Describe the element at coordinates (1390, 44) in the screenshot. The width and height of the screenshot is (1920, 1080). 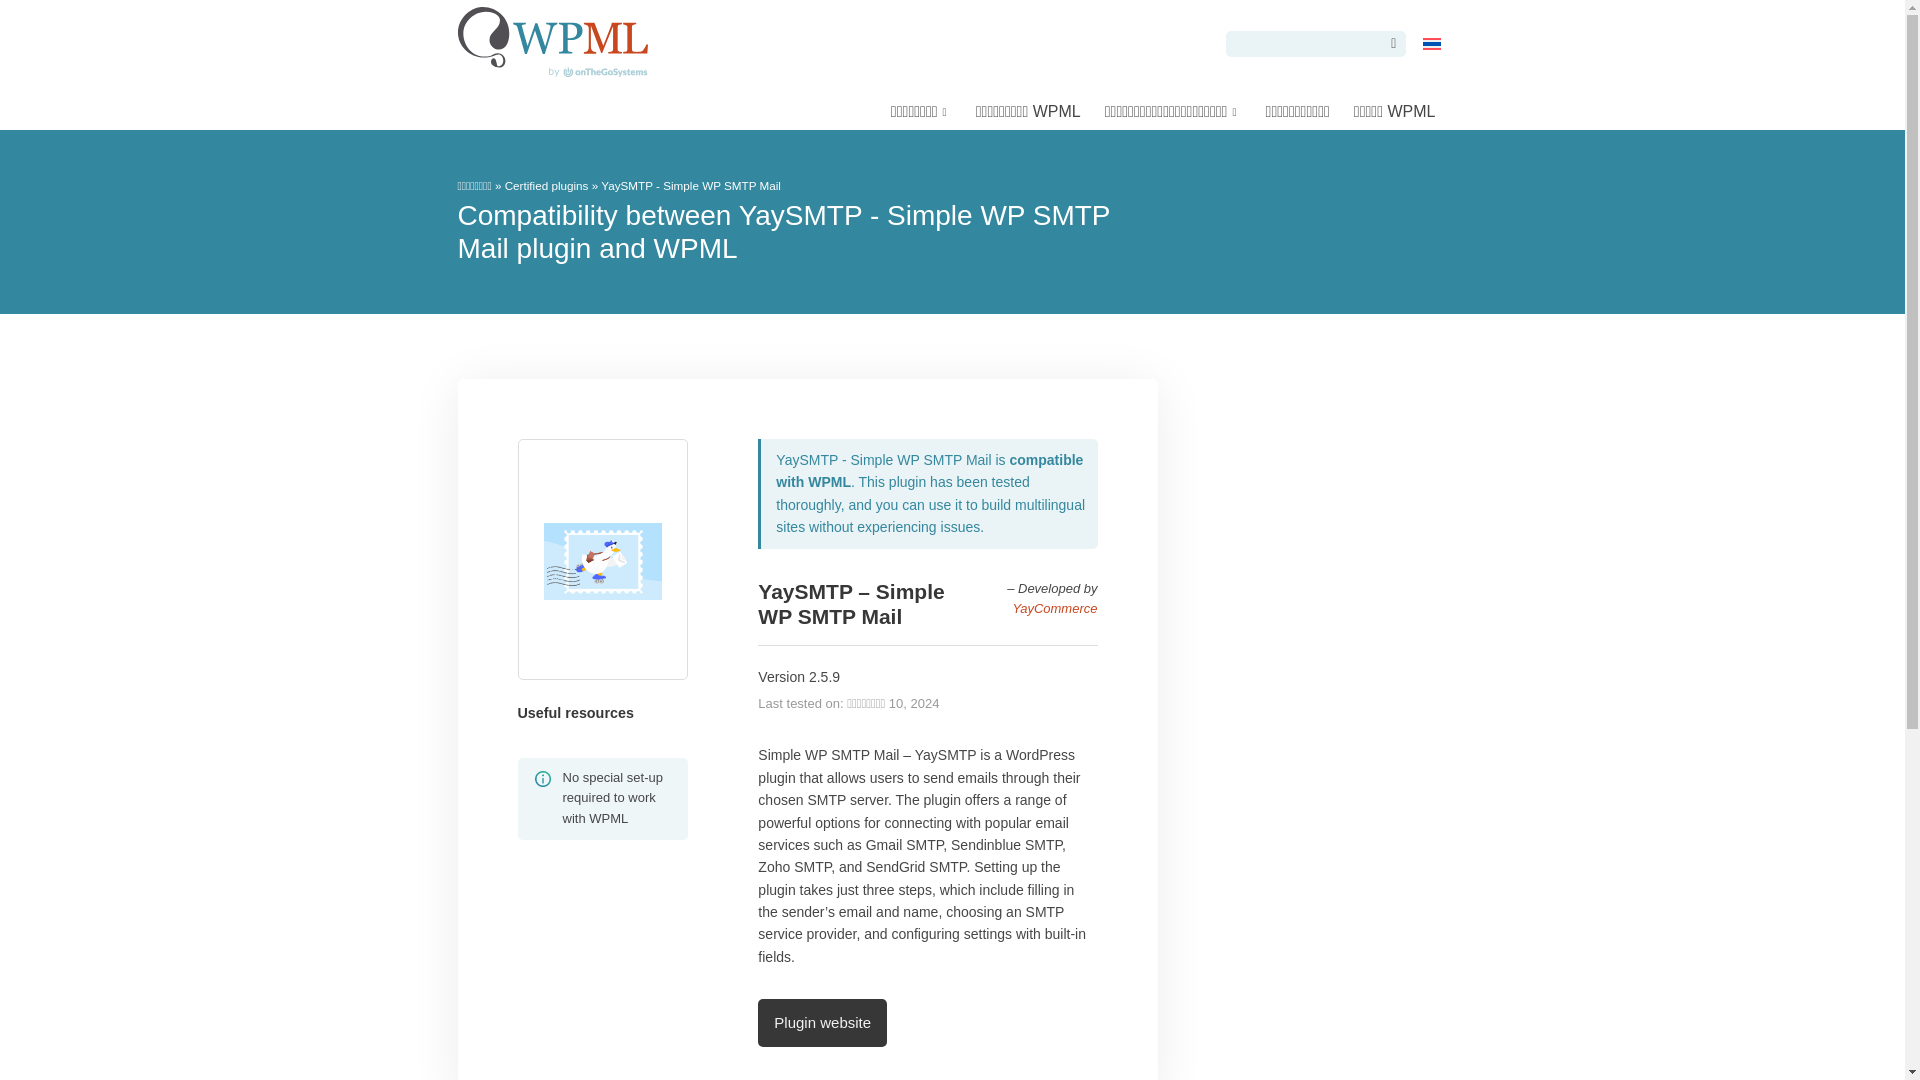
I see `Search` at that location.